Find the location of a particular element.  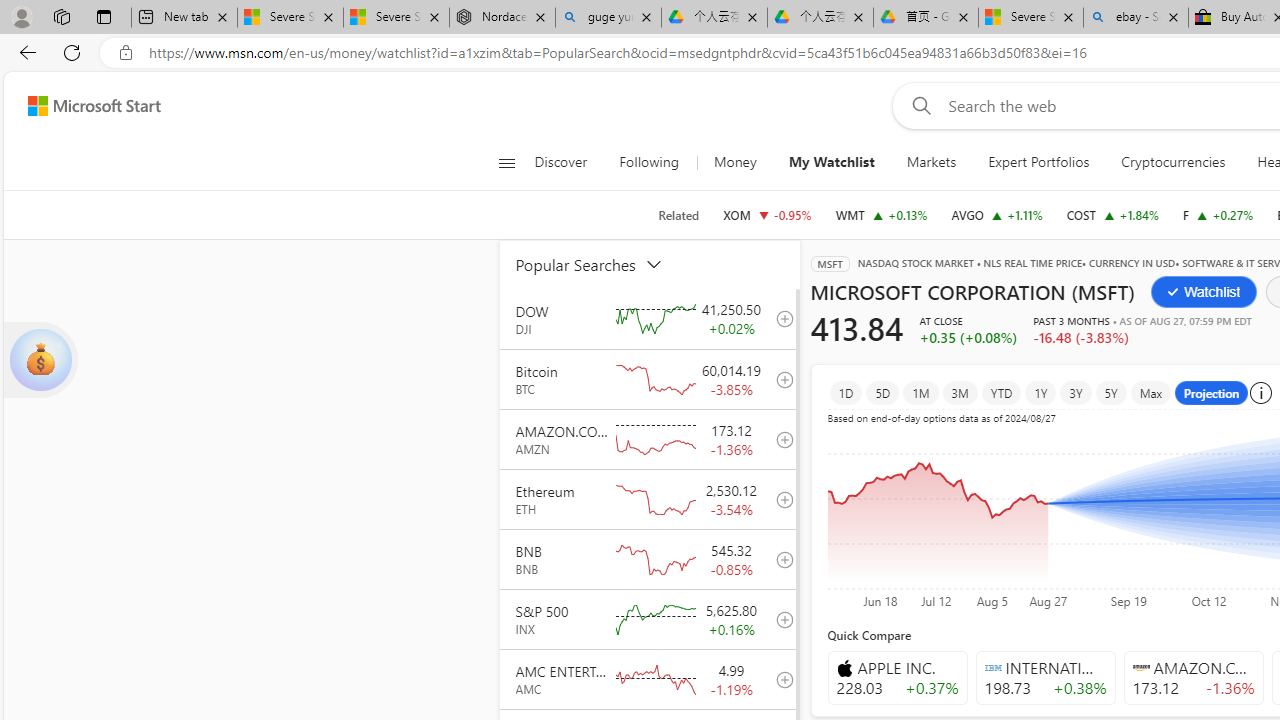

Expert Portfolios is located at coordinates (1039, 162).